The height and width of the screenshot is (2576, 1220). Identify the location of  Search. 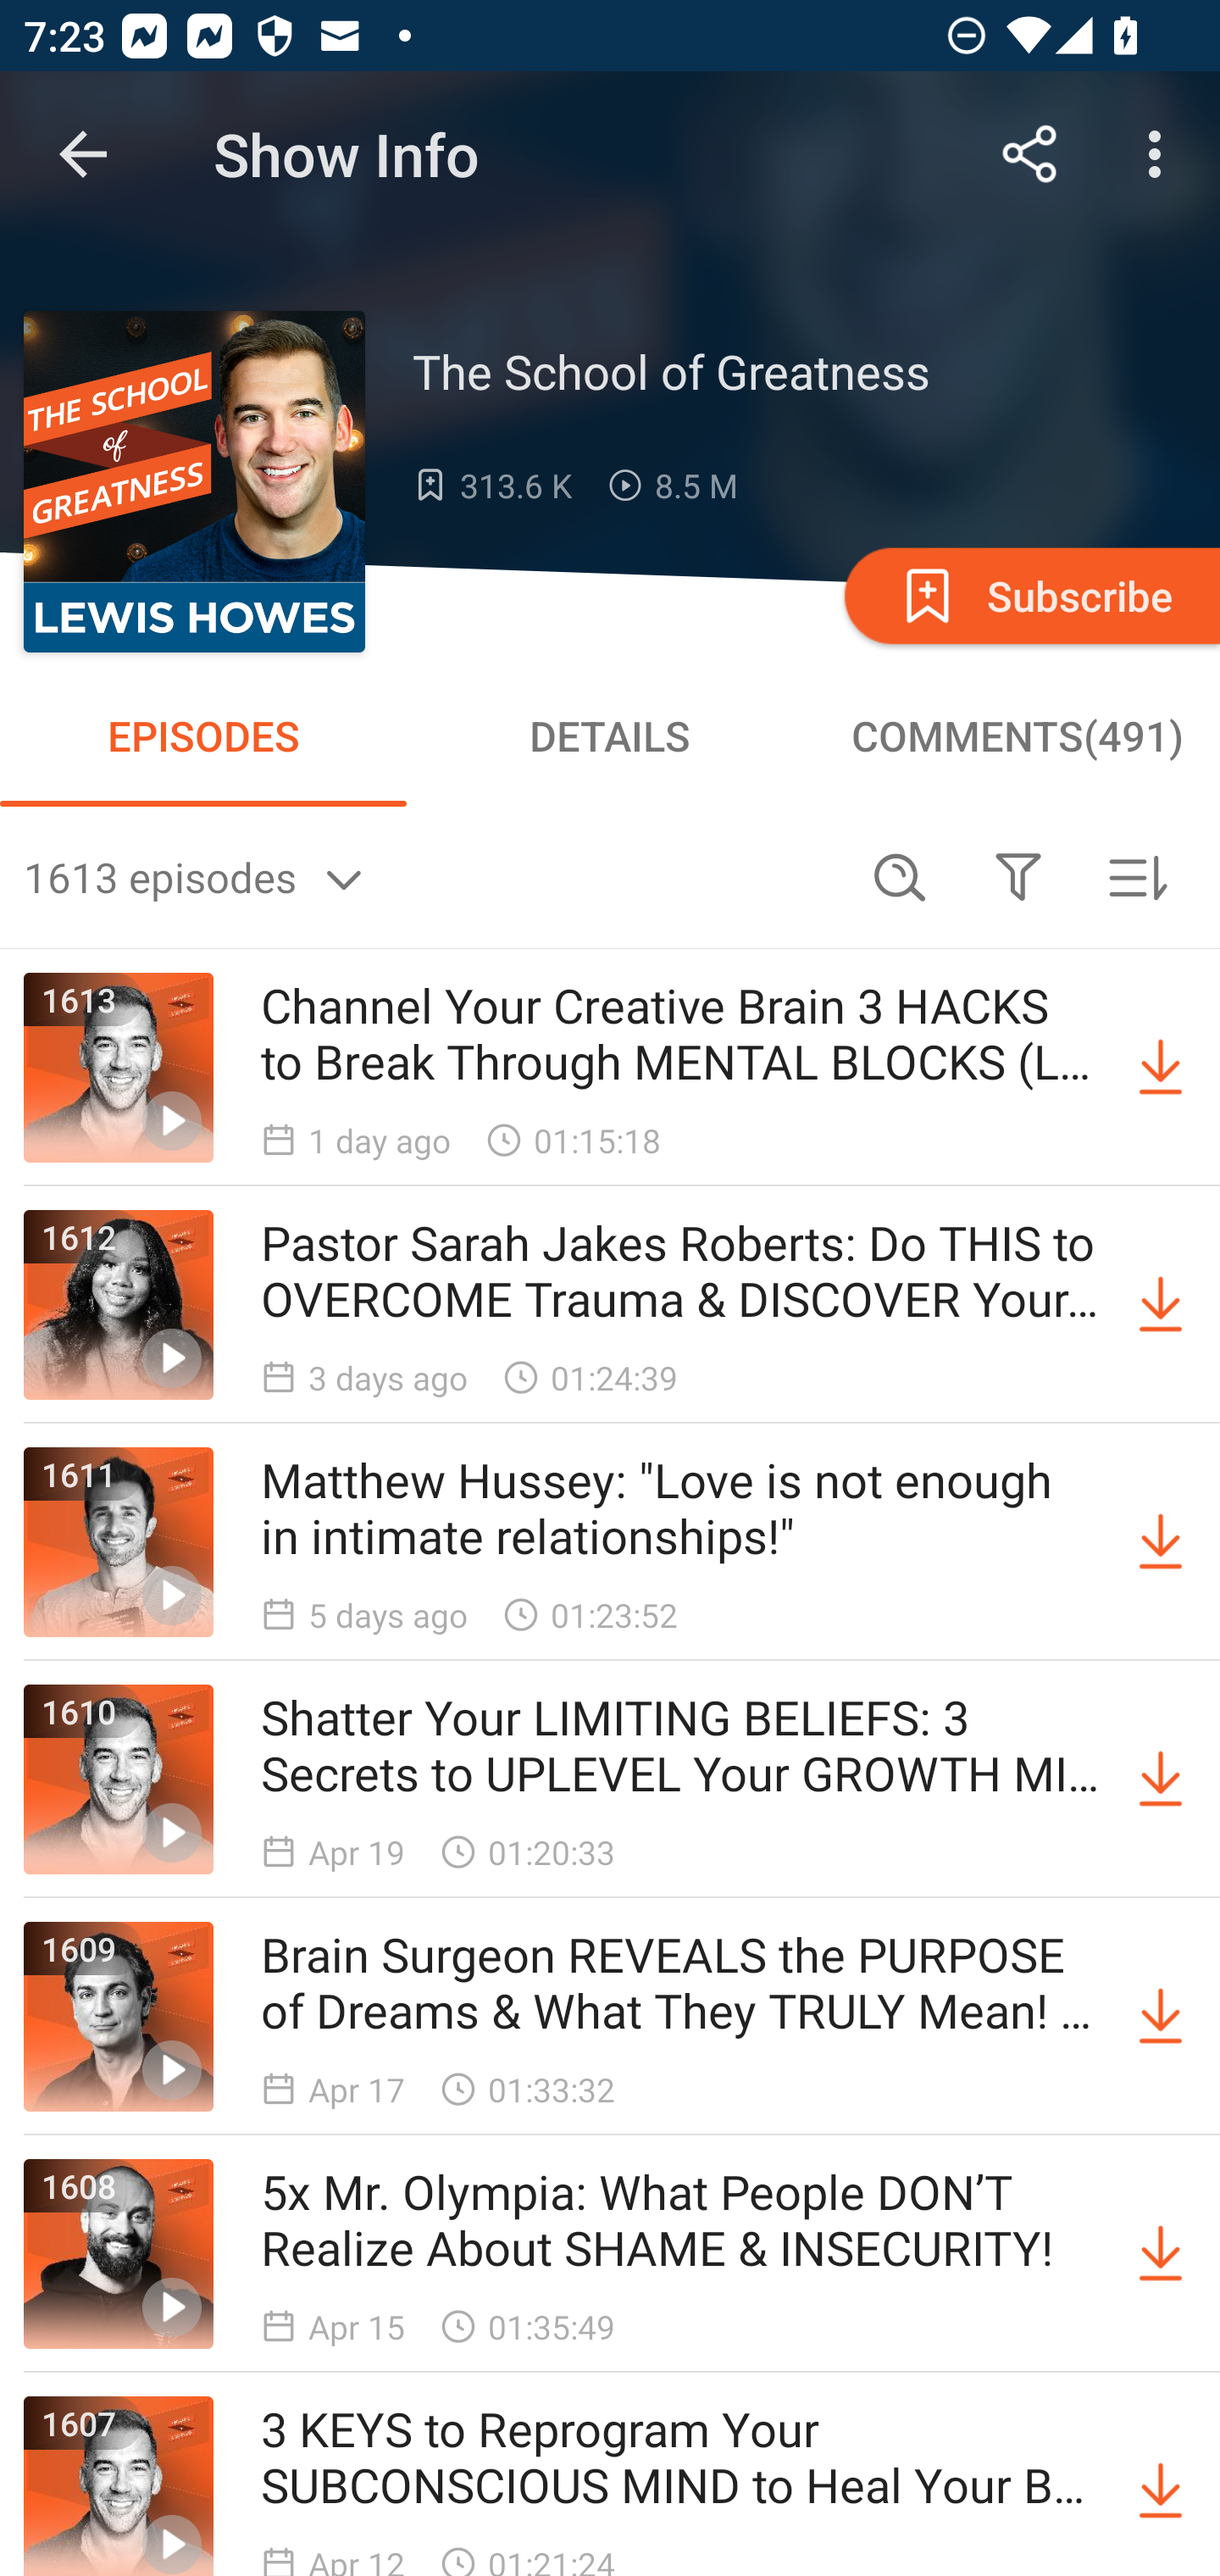
(900, 876).